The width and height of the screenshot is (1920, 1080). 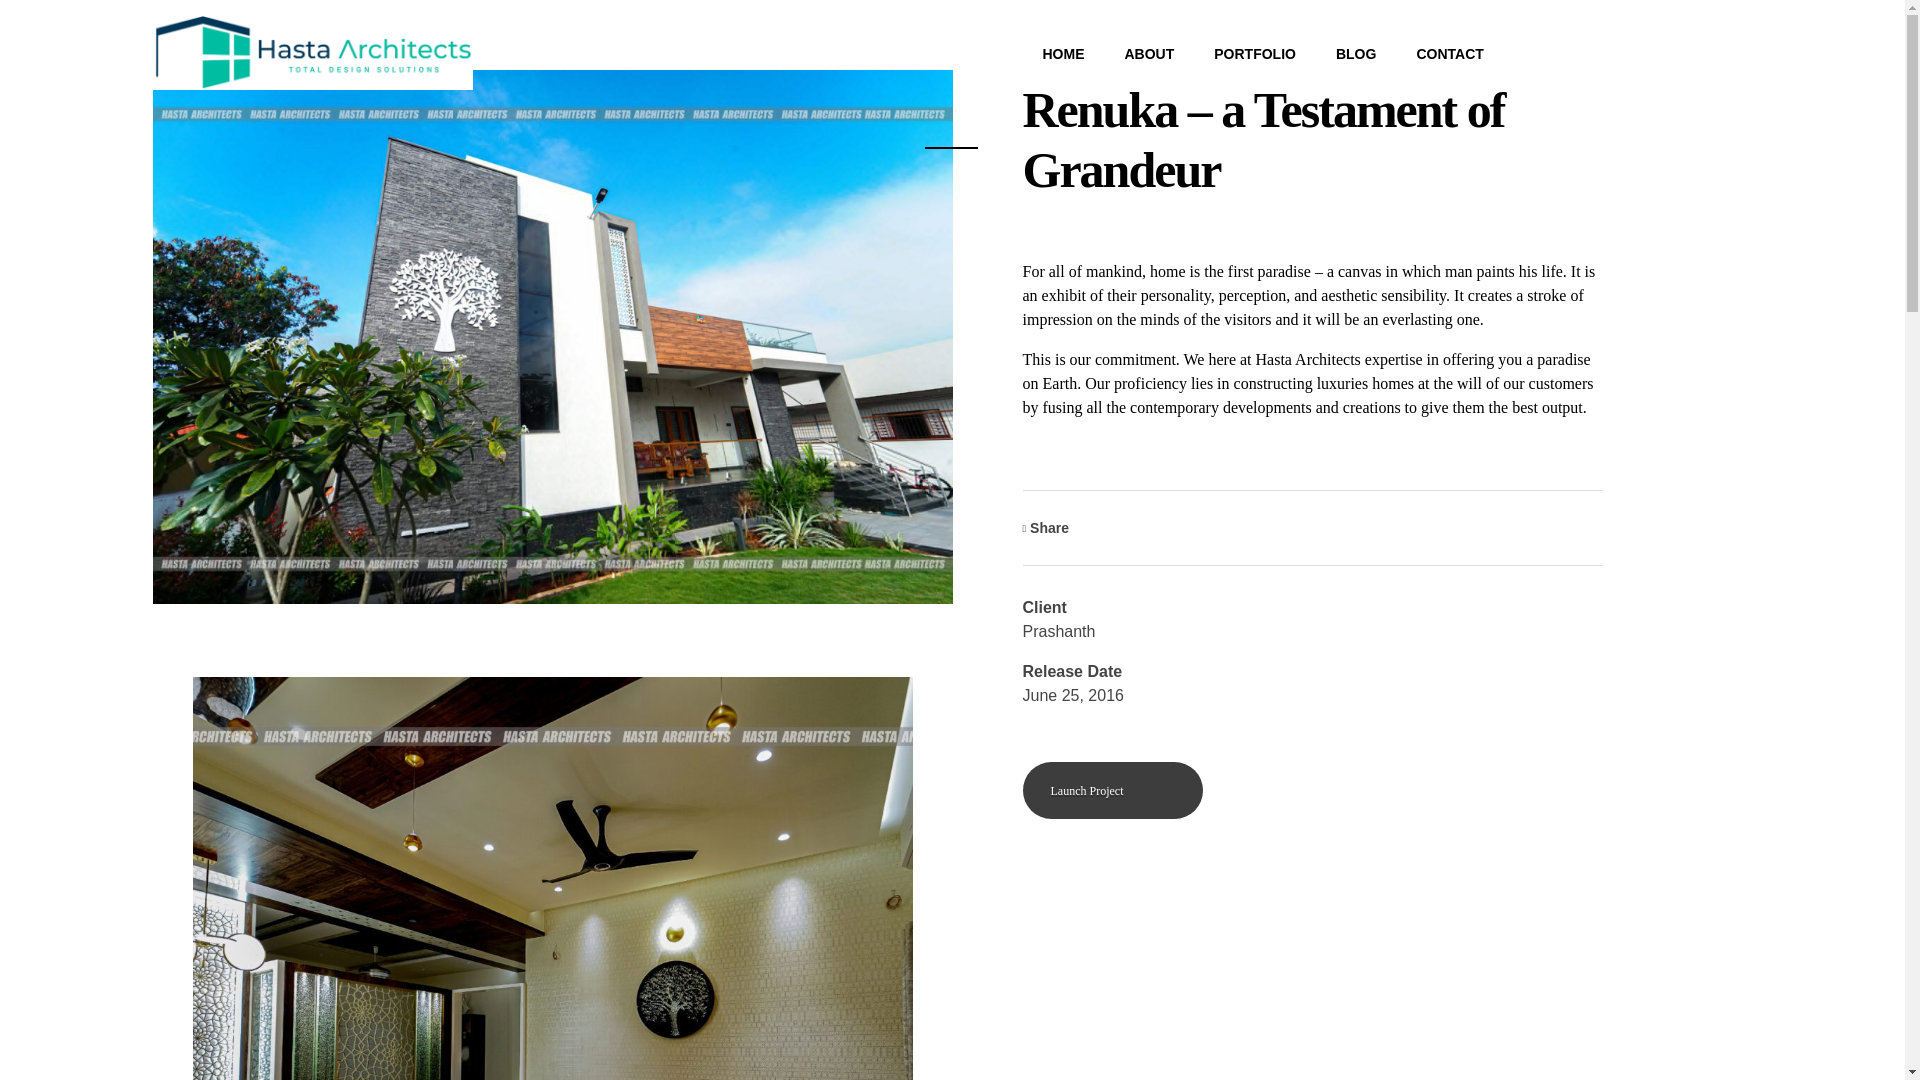 I want to click on CONTACT, so click(x=1429, y=54).